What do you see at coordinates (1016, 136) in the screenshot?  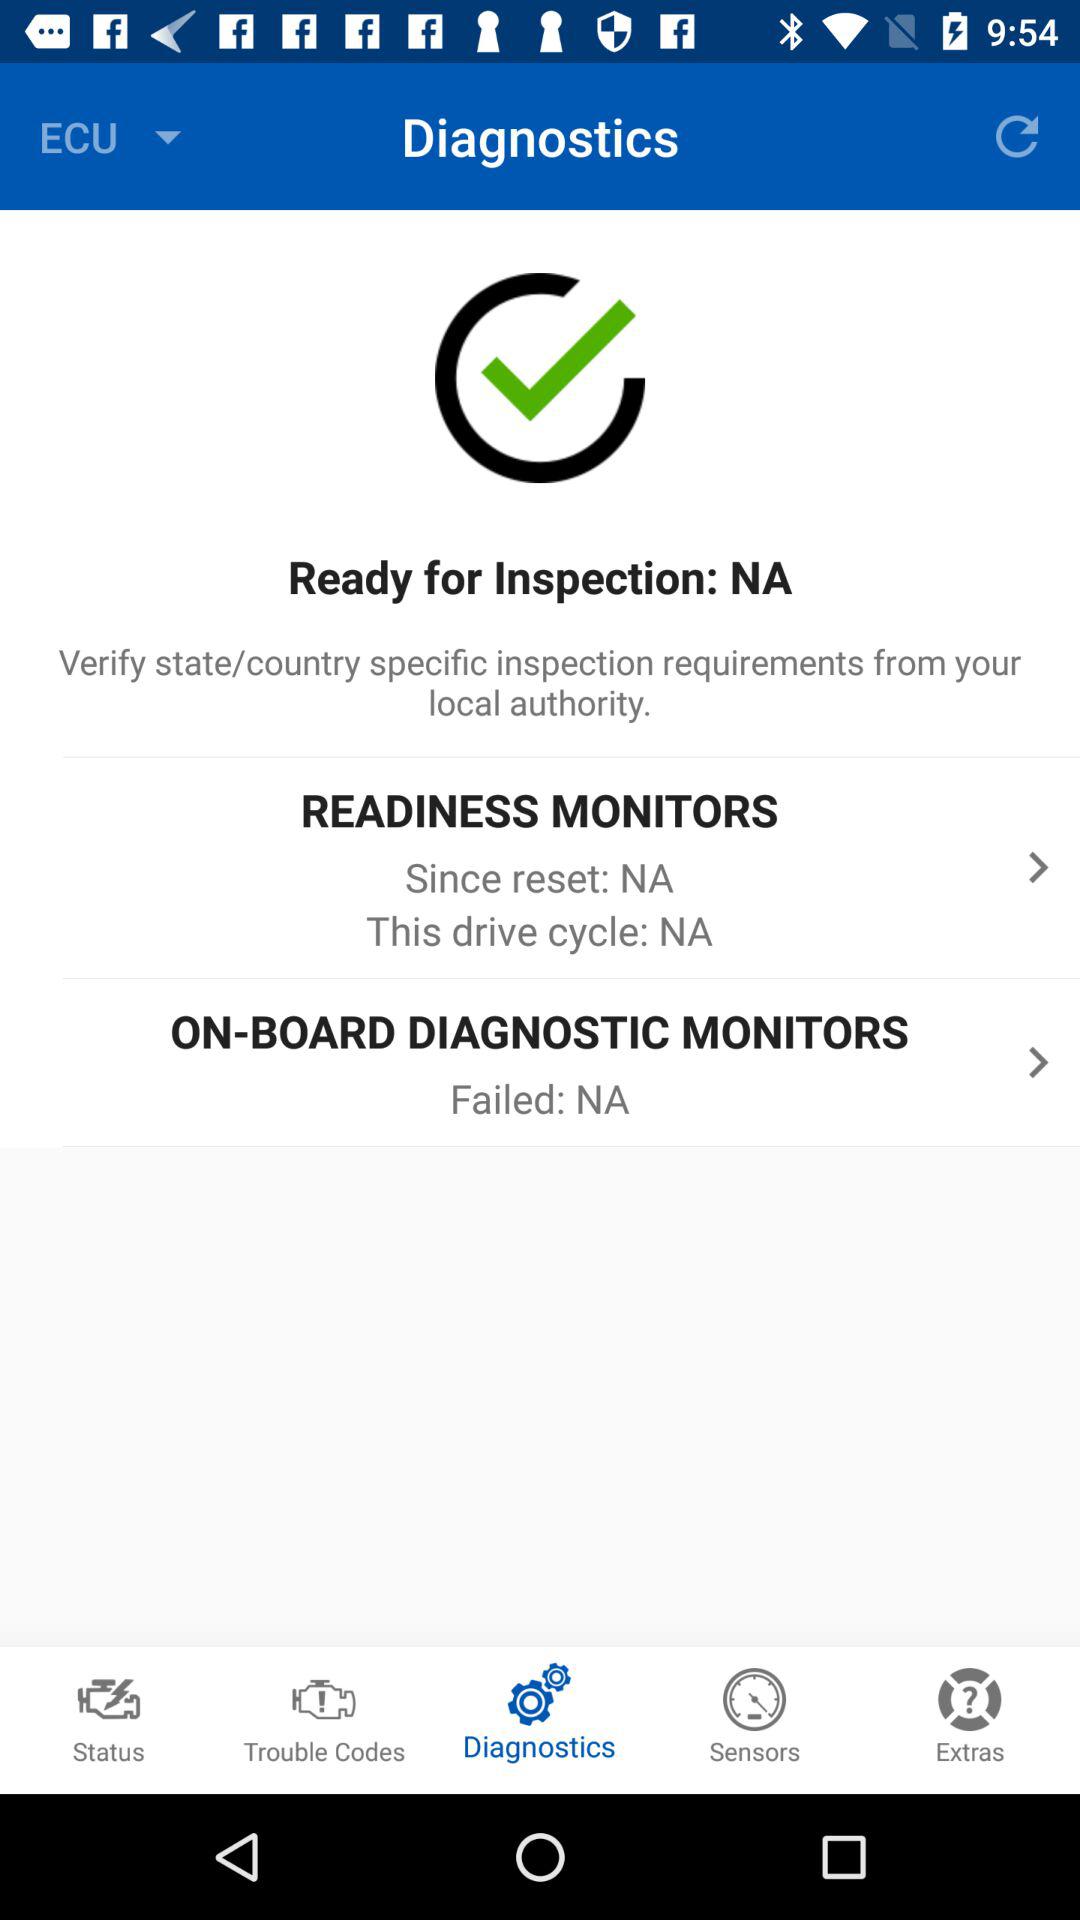 I see `turn on the item to the right of the diagnostics icon` at bounding box center [1016, 136].